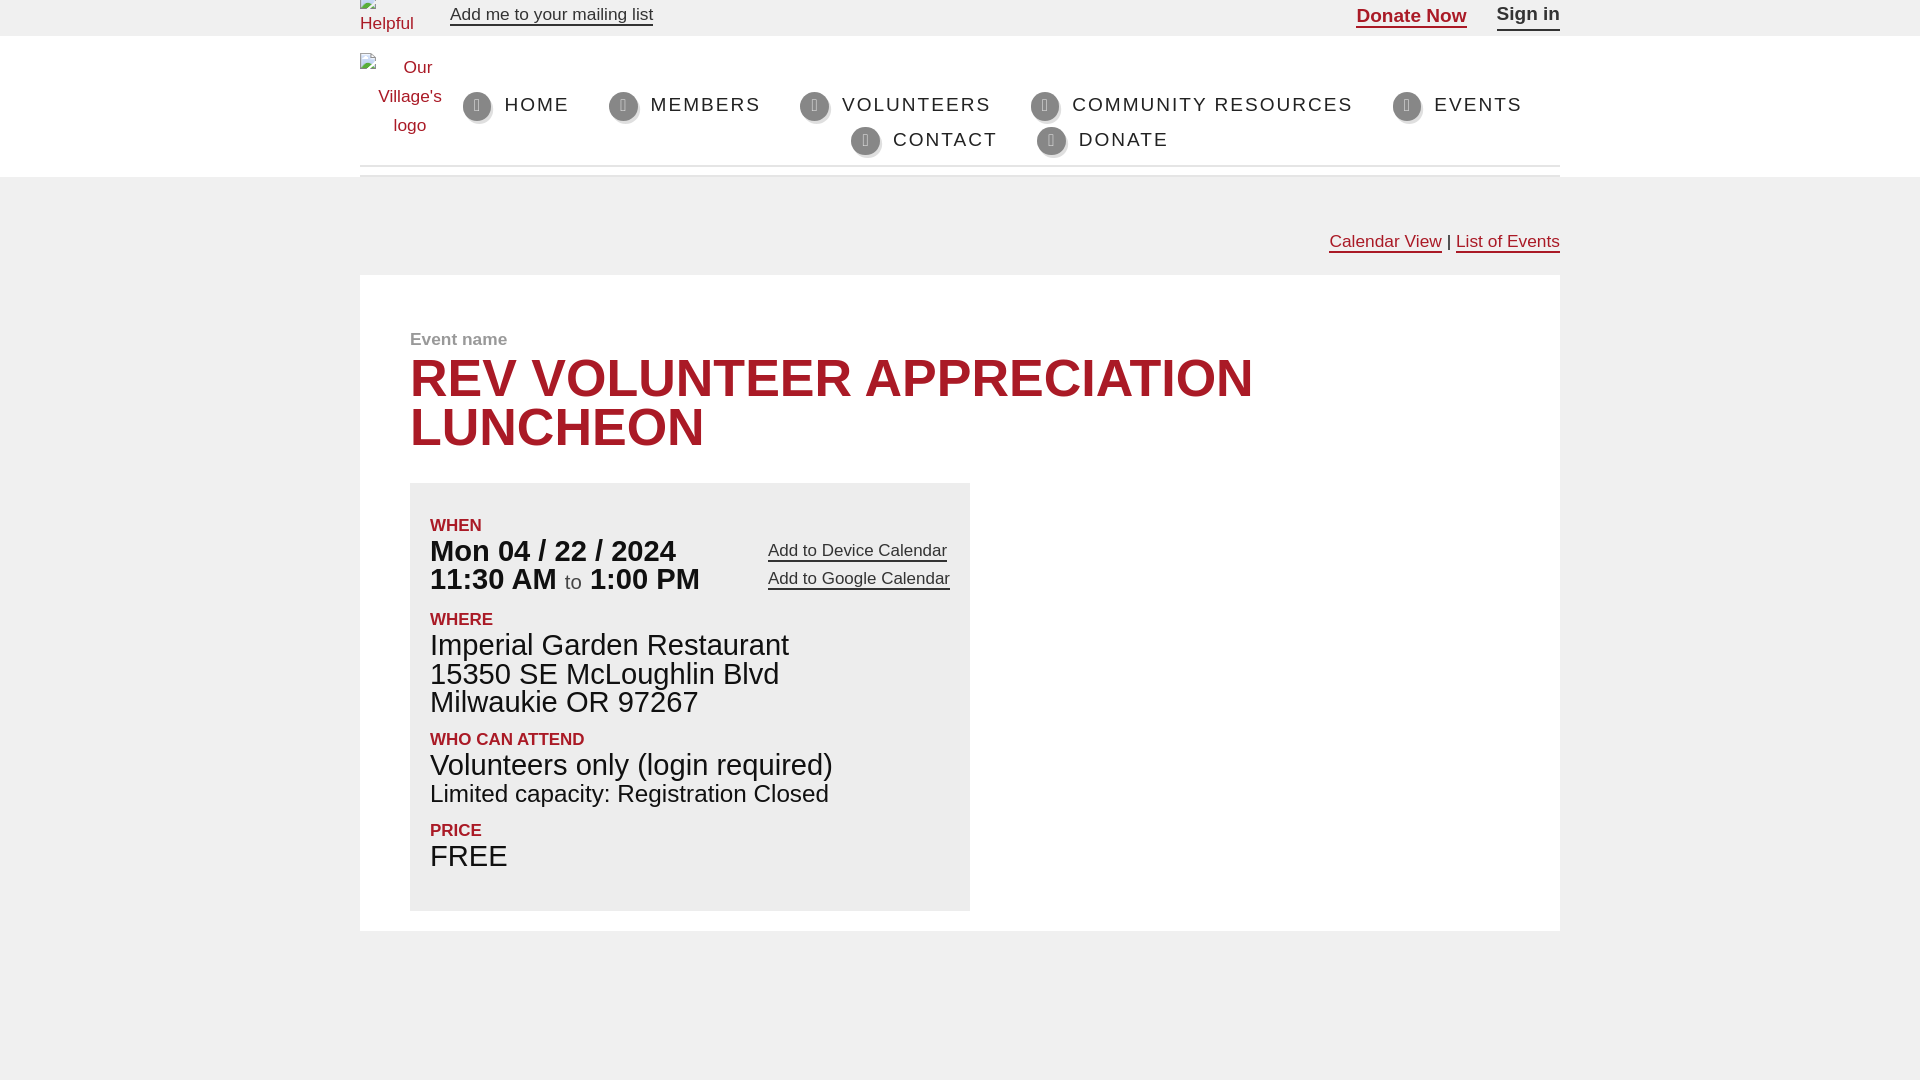 Image resolution: width=1920 pixels, height=1080 pixels. What do you see at coordinates (923, 140) in the screenshot?
I see `CONTACT` at bounding box center [923, 140].